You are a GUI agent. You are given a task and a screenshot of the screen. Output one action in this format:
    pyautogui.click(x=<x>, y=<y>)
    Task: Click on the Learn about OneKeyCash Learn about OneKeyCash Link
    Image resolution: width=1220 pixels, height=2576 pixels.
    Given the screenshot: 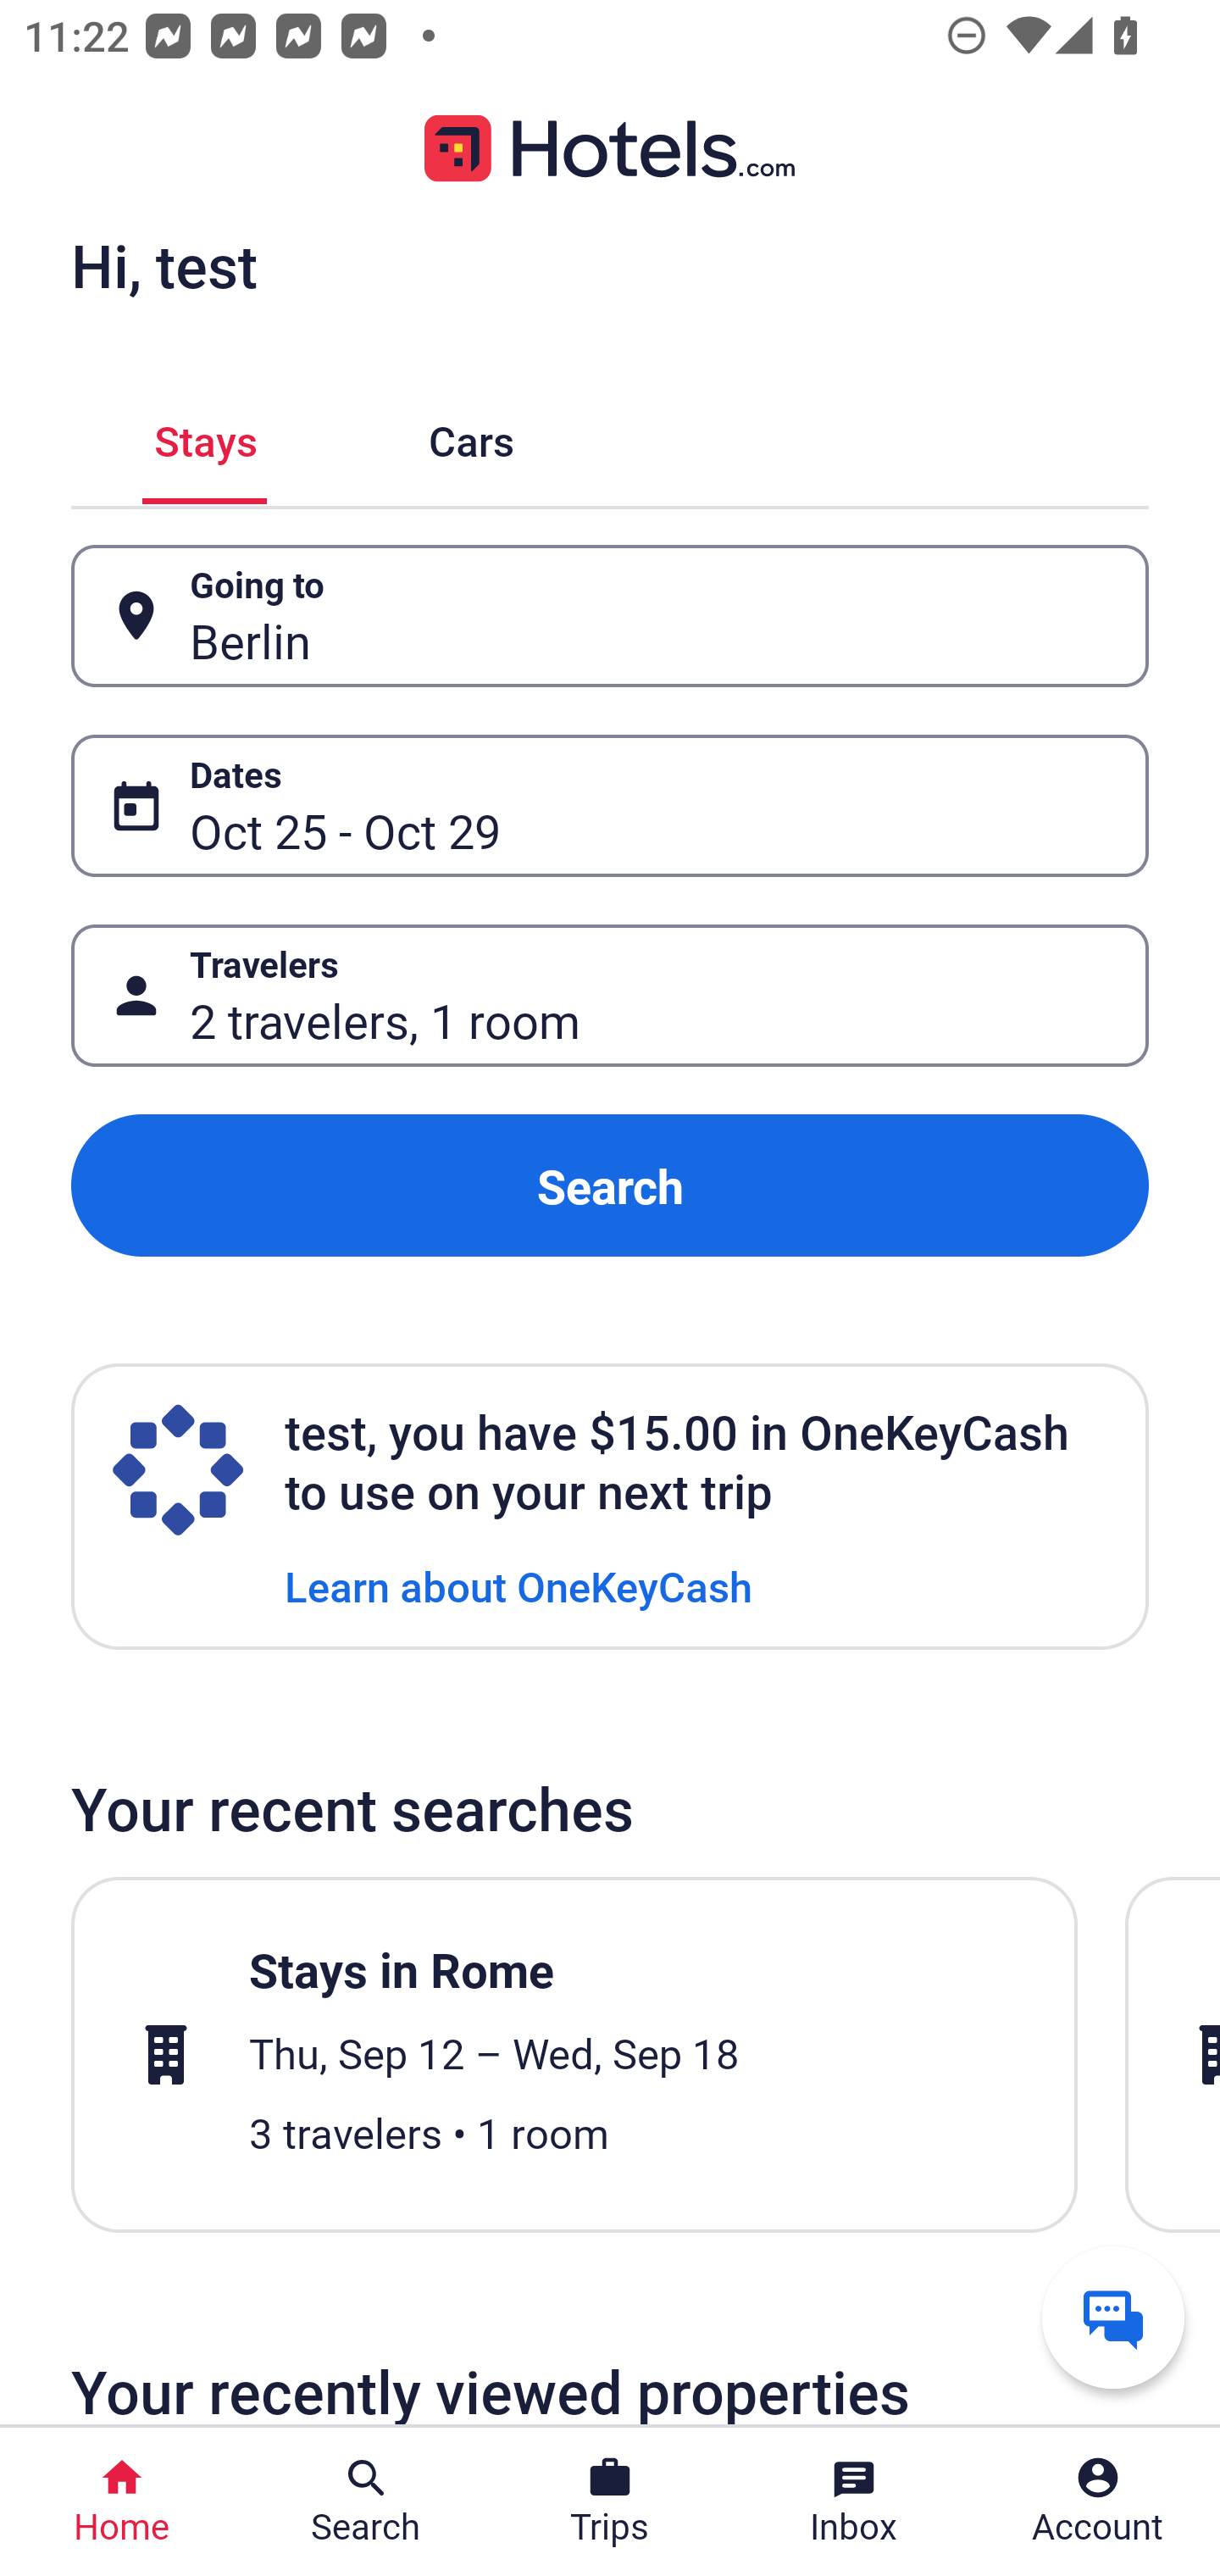 What is the action you would take?
    pyautogui.click(x=518, y=1585)
    